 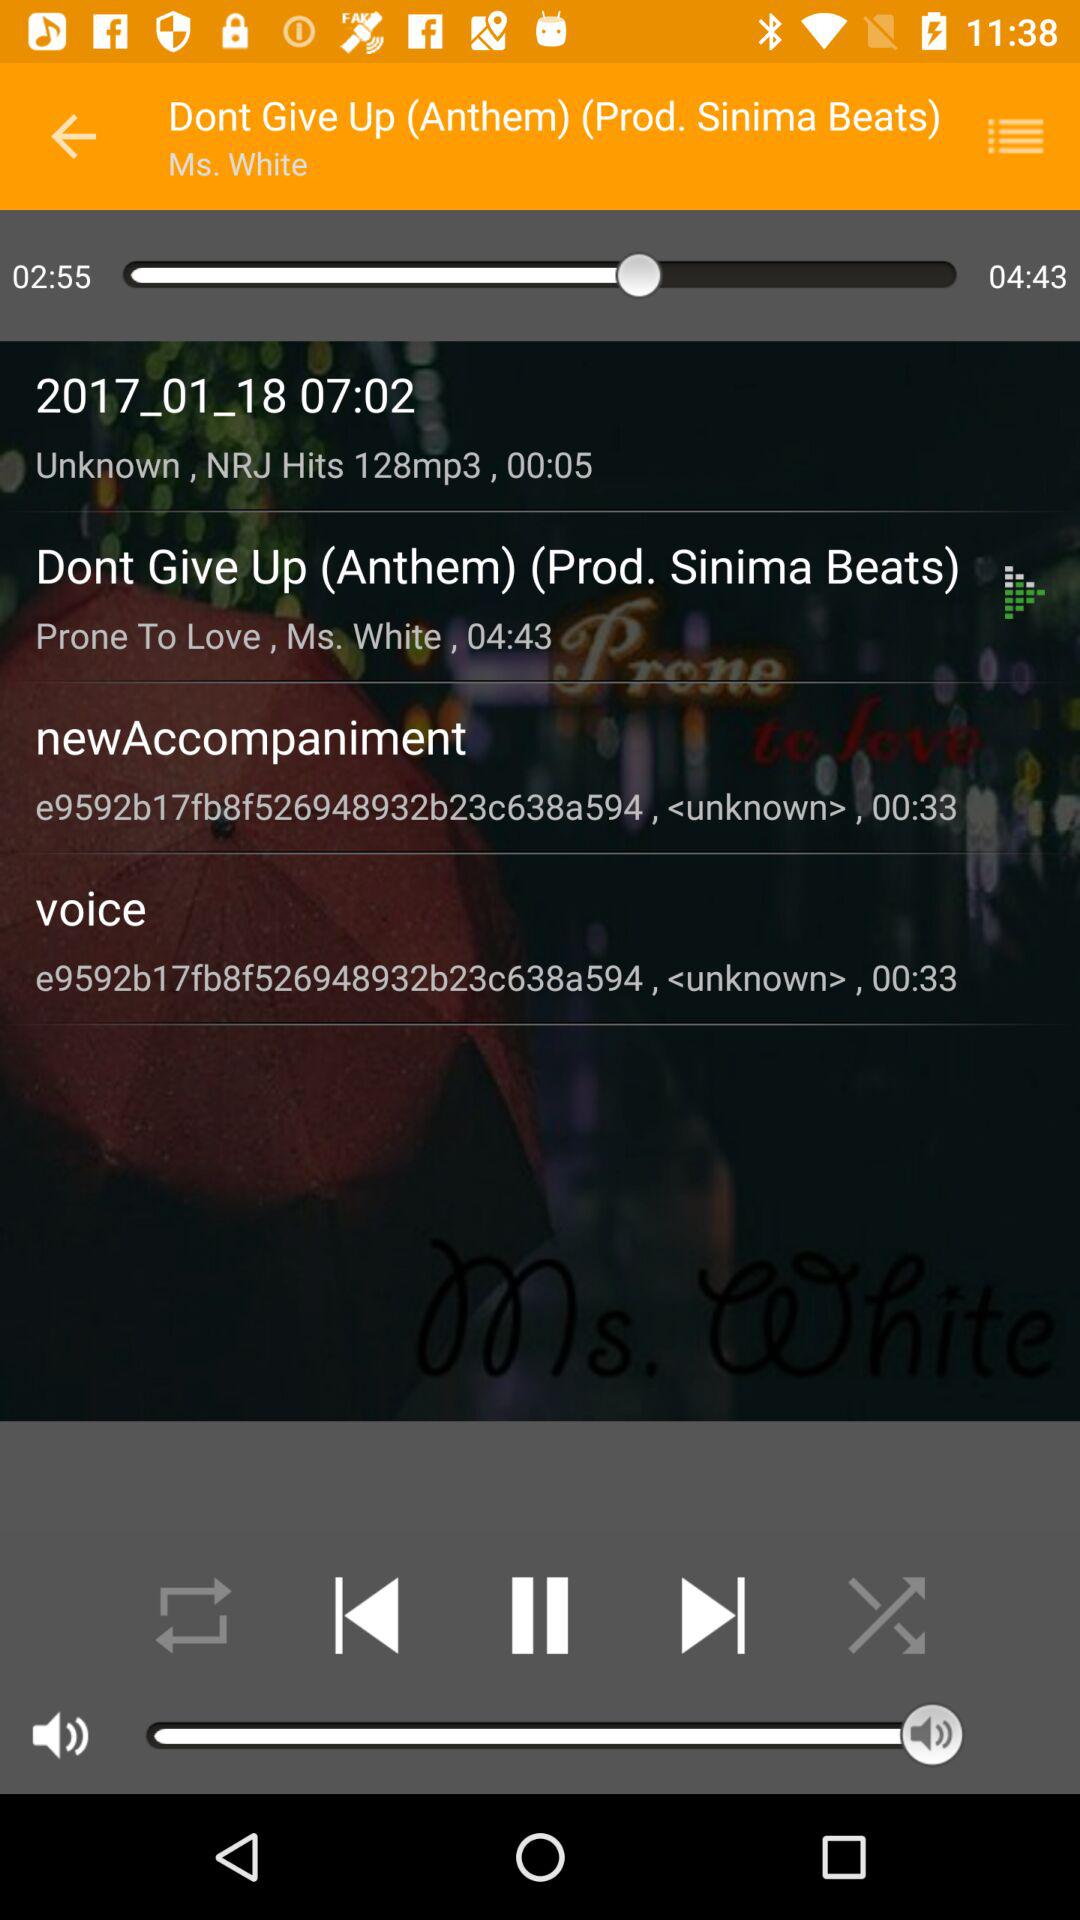 What do you see at coordinates (520, 634) in the screenshot?
I see `tap the icon below dont give up item` at bounding box center [520, 634].